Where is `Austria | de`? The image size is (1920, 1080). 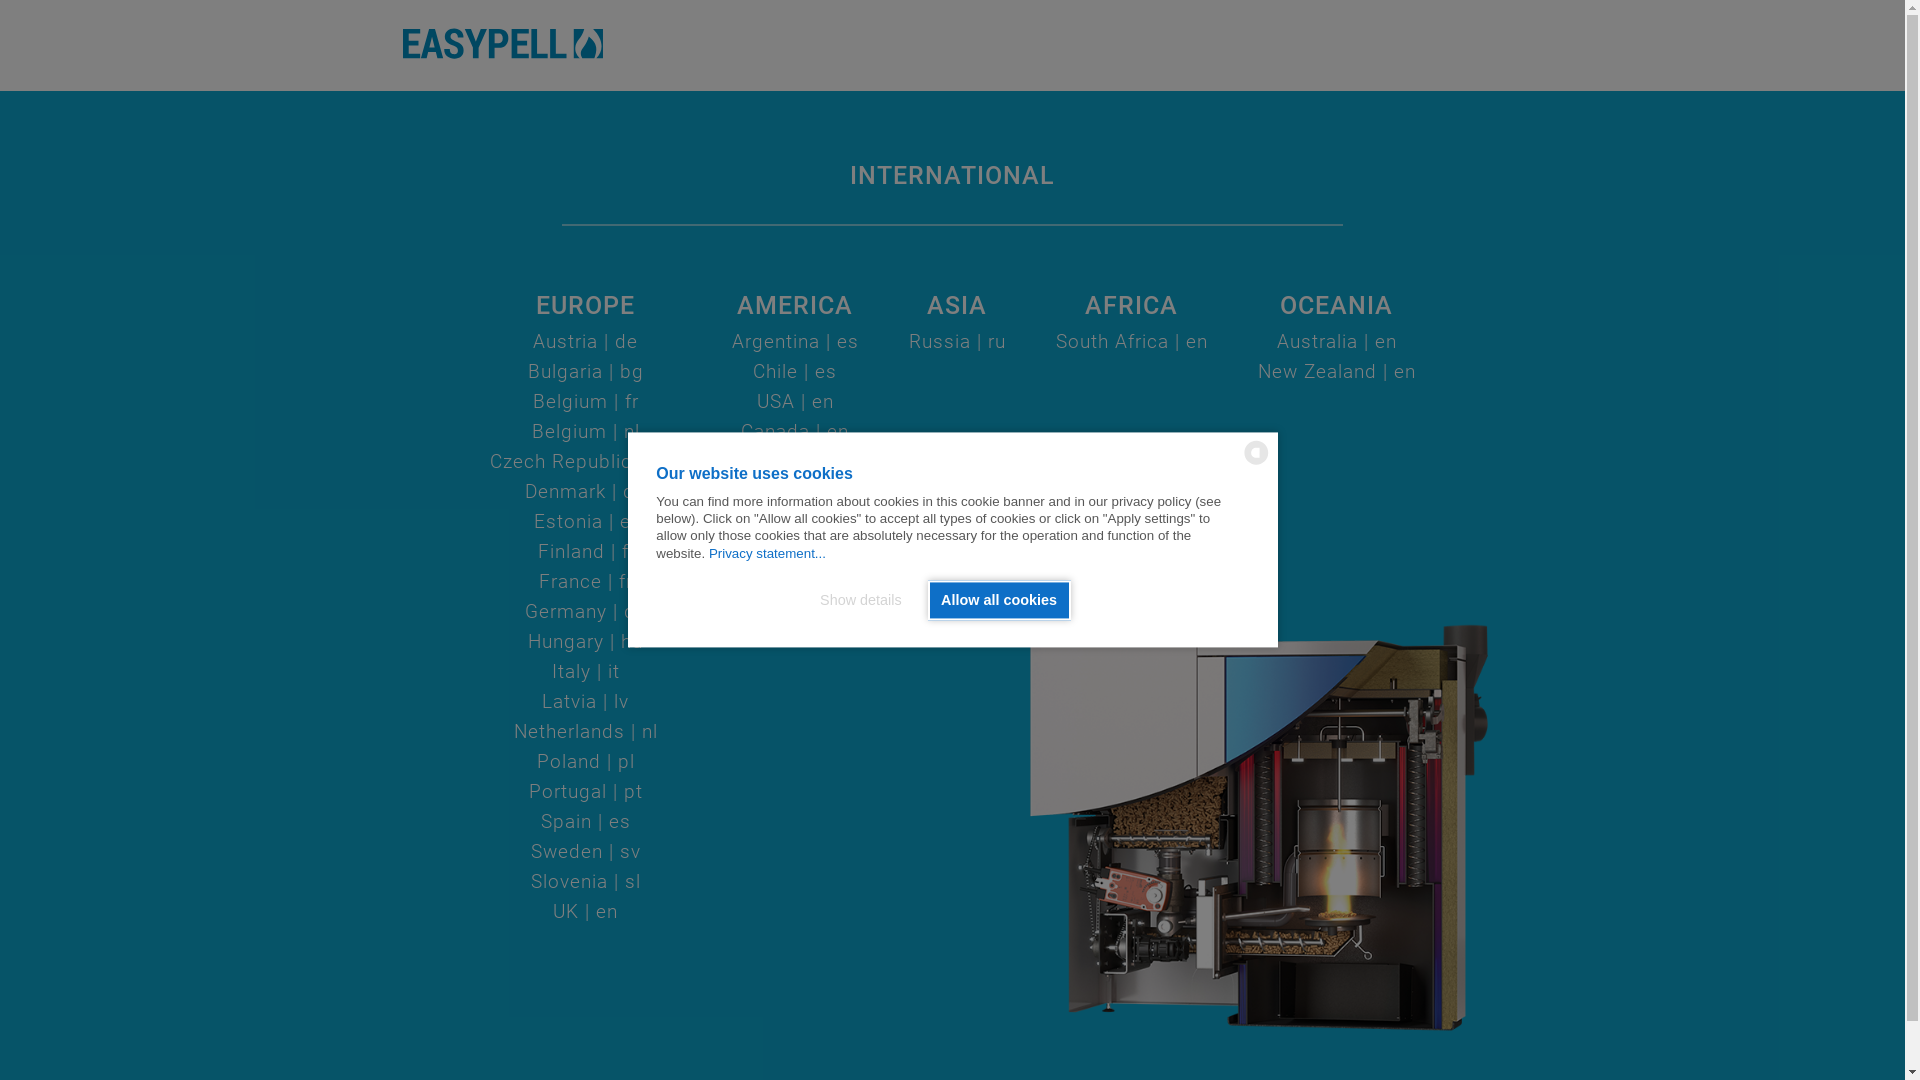 Austria | de is located at coordinates (586, 342).